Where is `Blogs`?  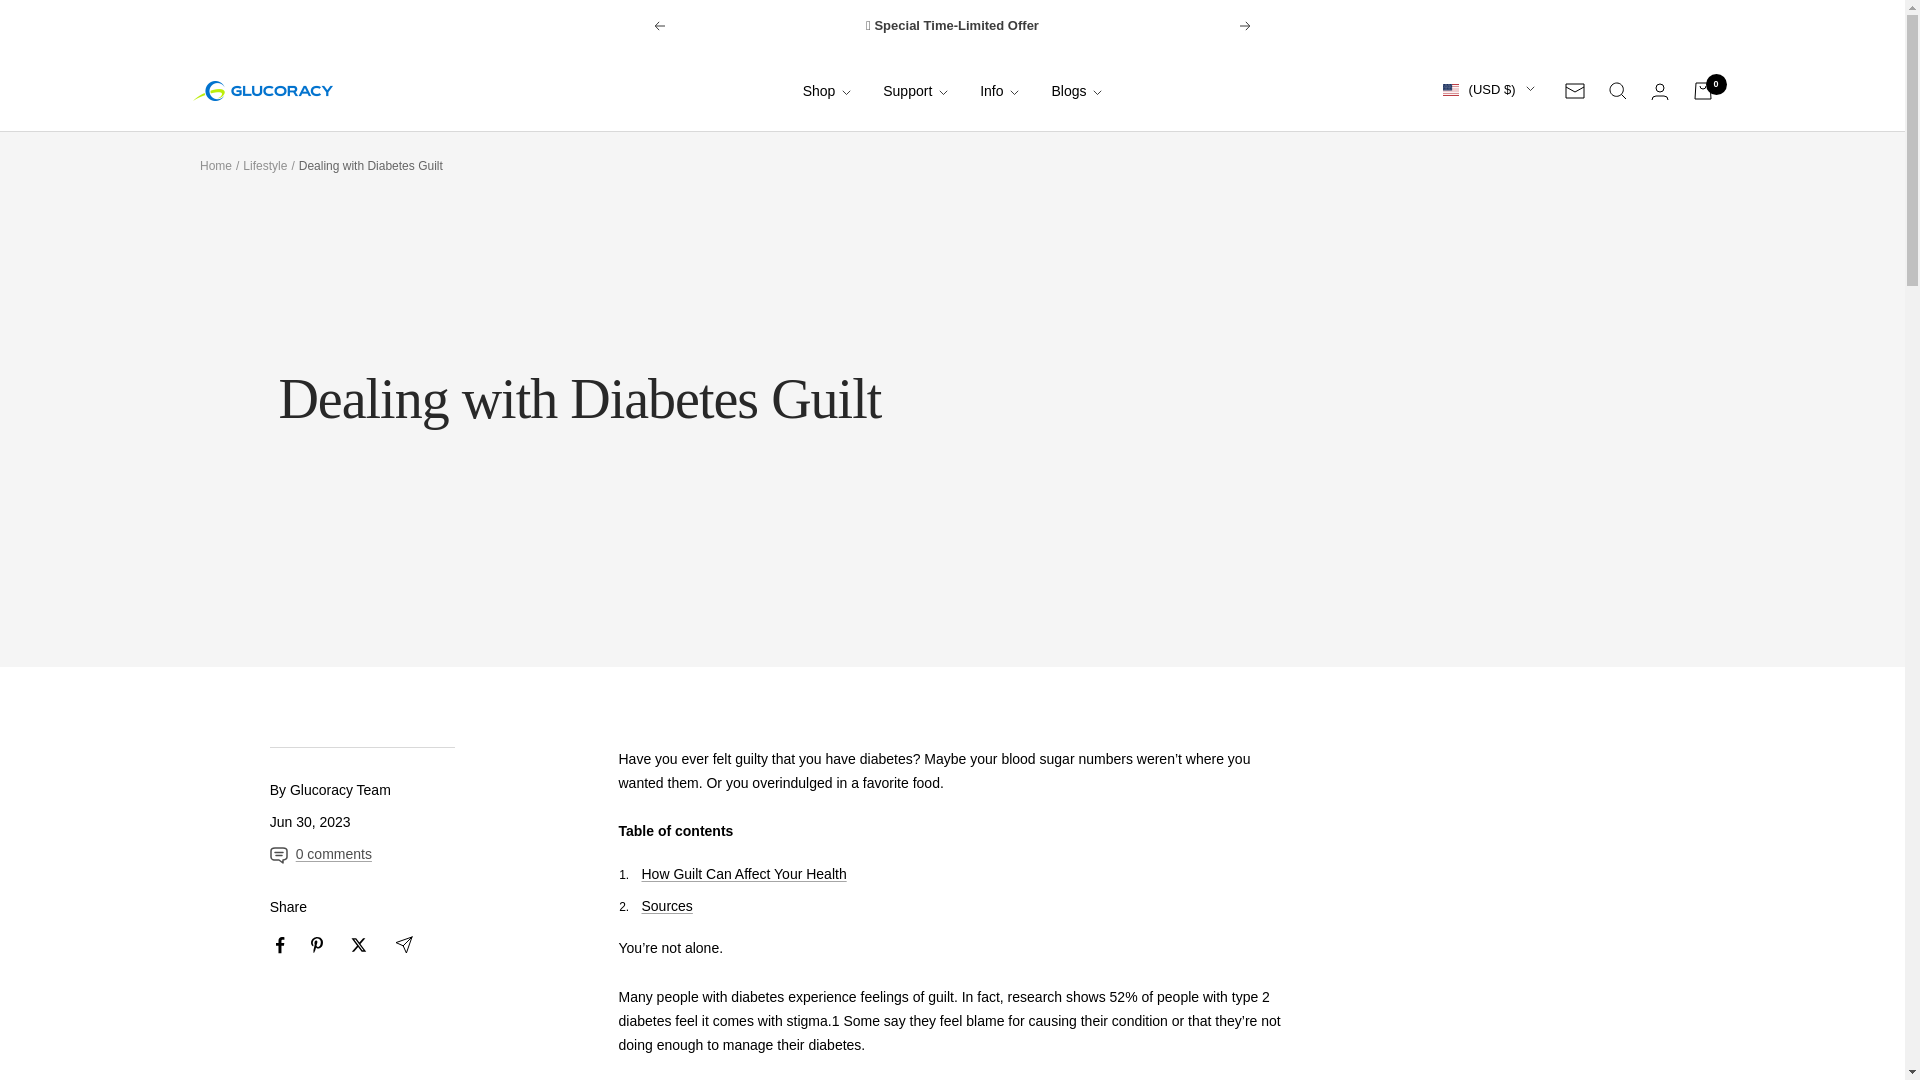
Blogs is located at coordinates (658, 26).